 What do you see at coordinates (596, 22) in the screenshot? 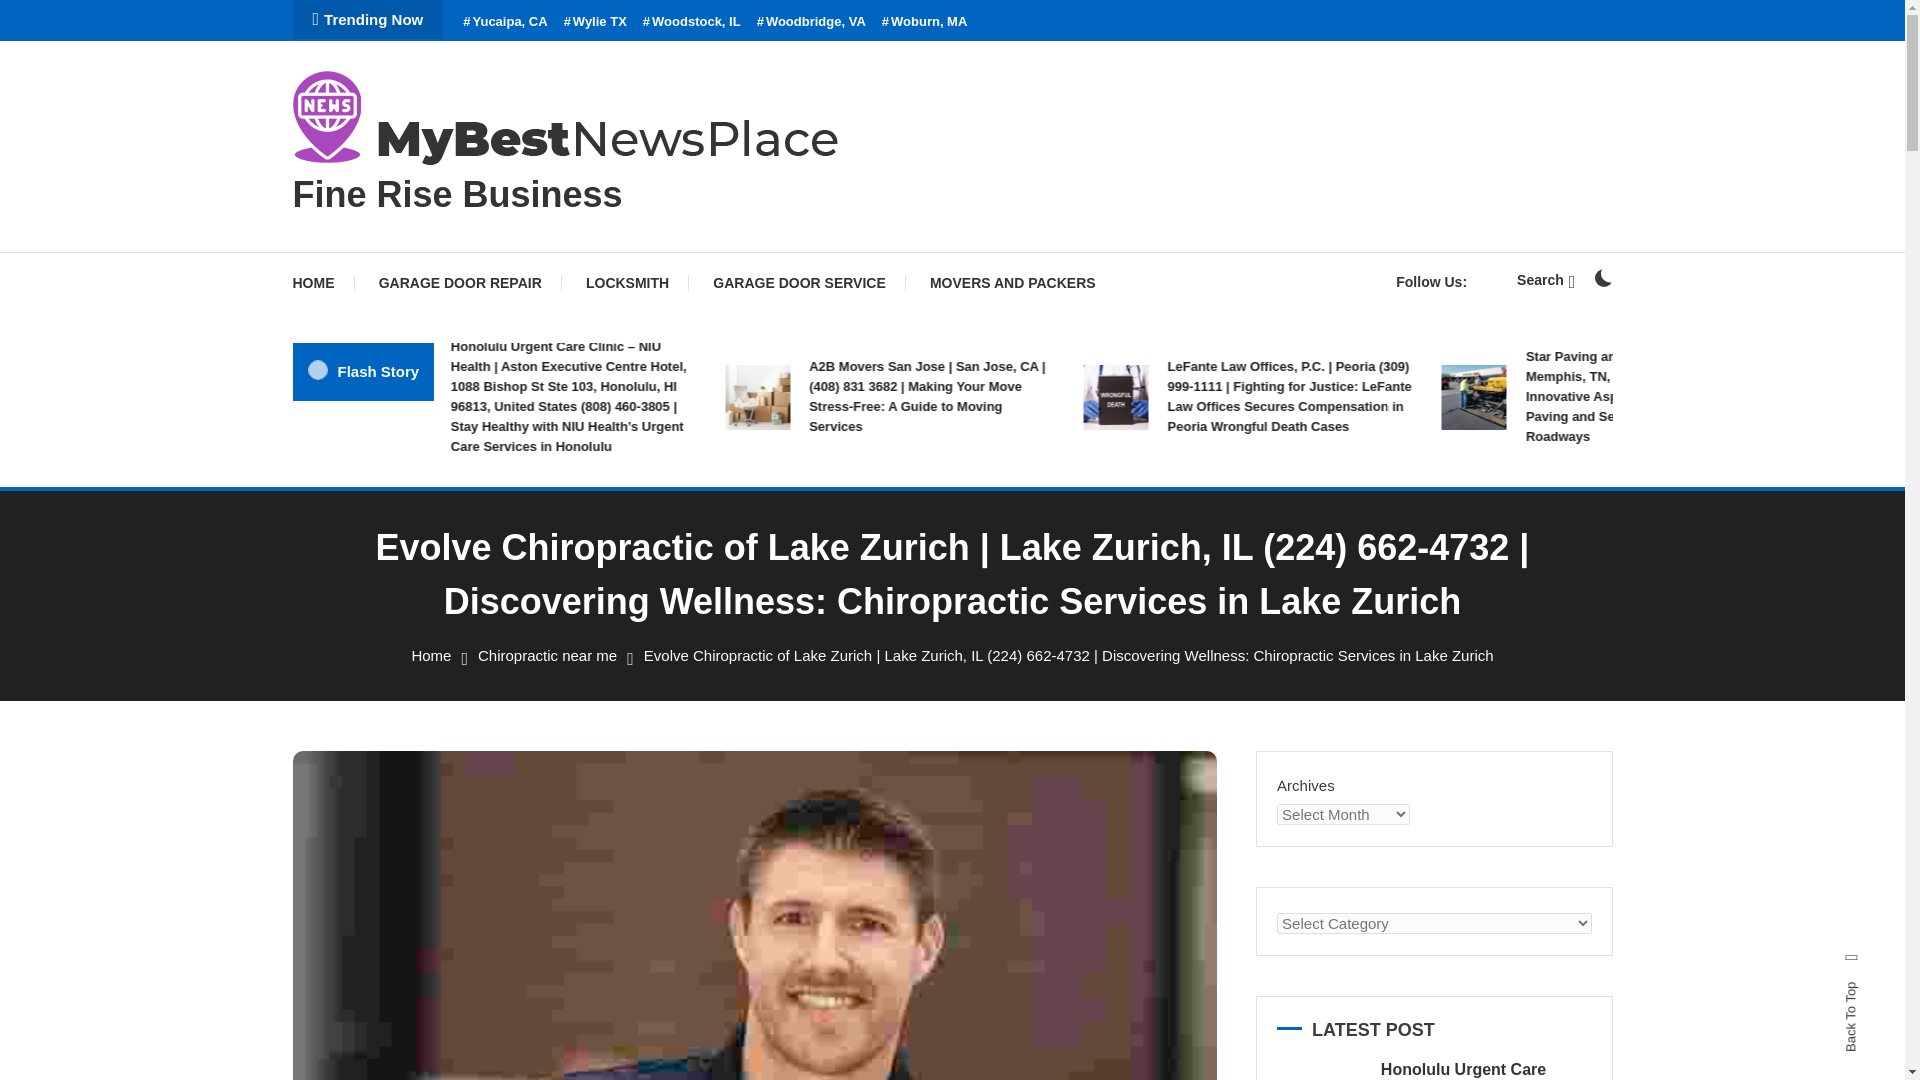
I see `Wylie TX` at bounding box center [596, 22].